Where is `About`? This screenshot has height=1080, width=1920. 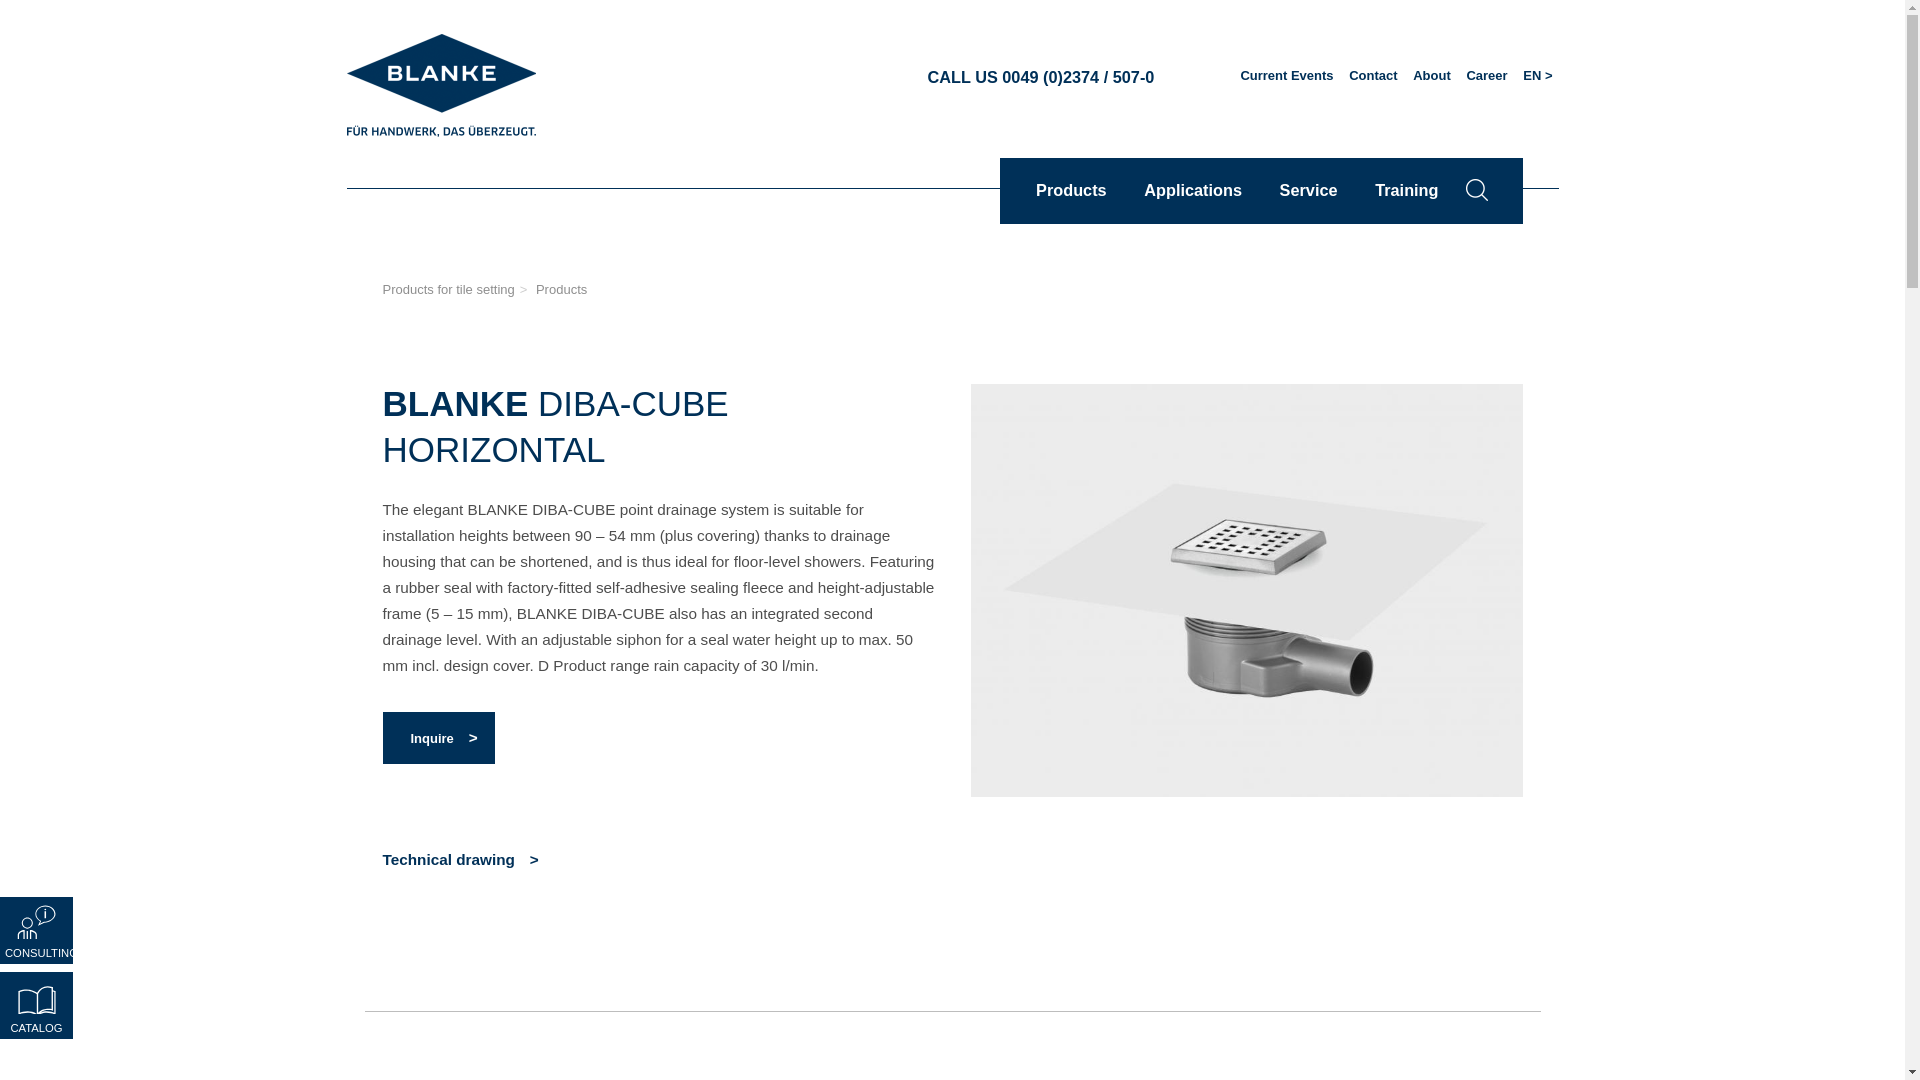
About is located at coordinates (1432, 75).